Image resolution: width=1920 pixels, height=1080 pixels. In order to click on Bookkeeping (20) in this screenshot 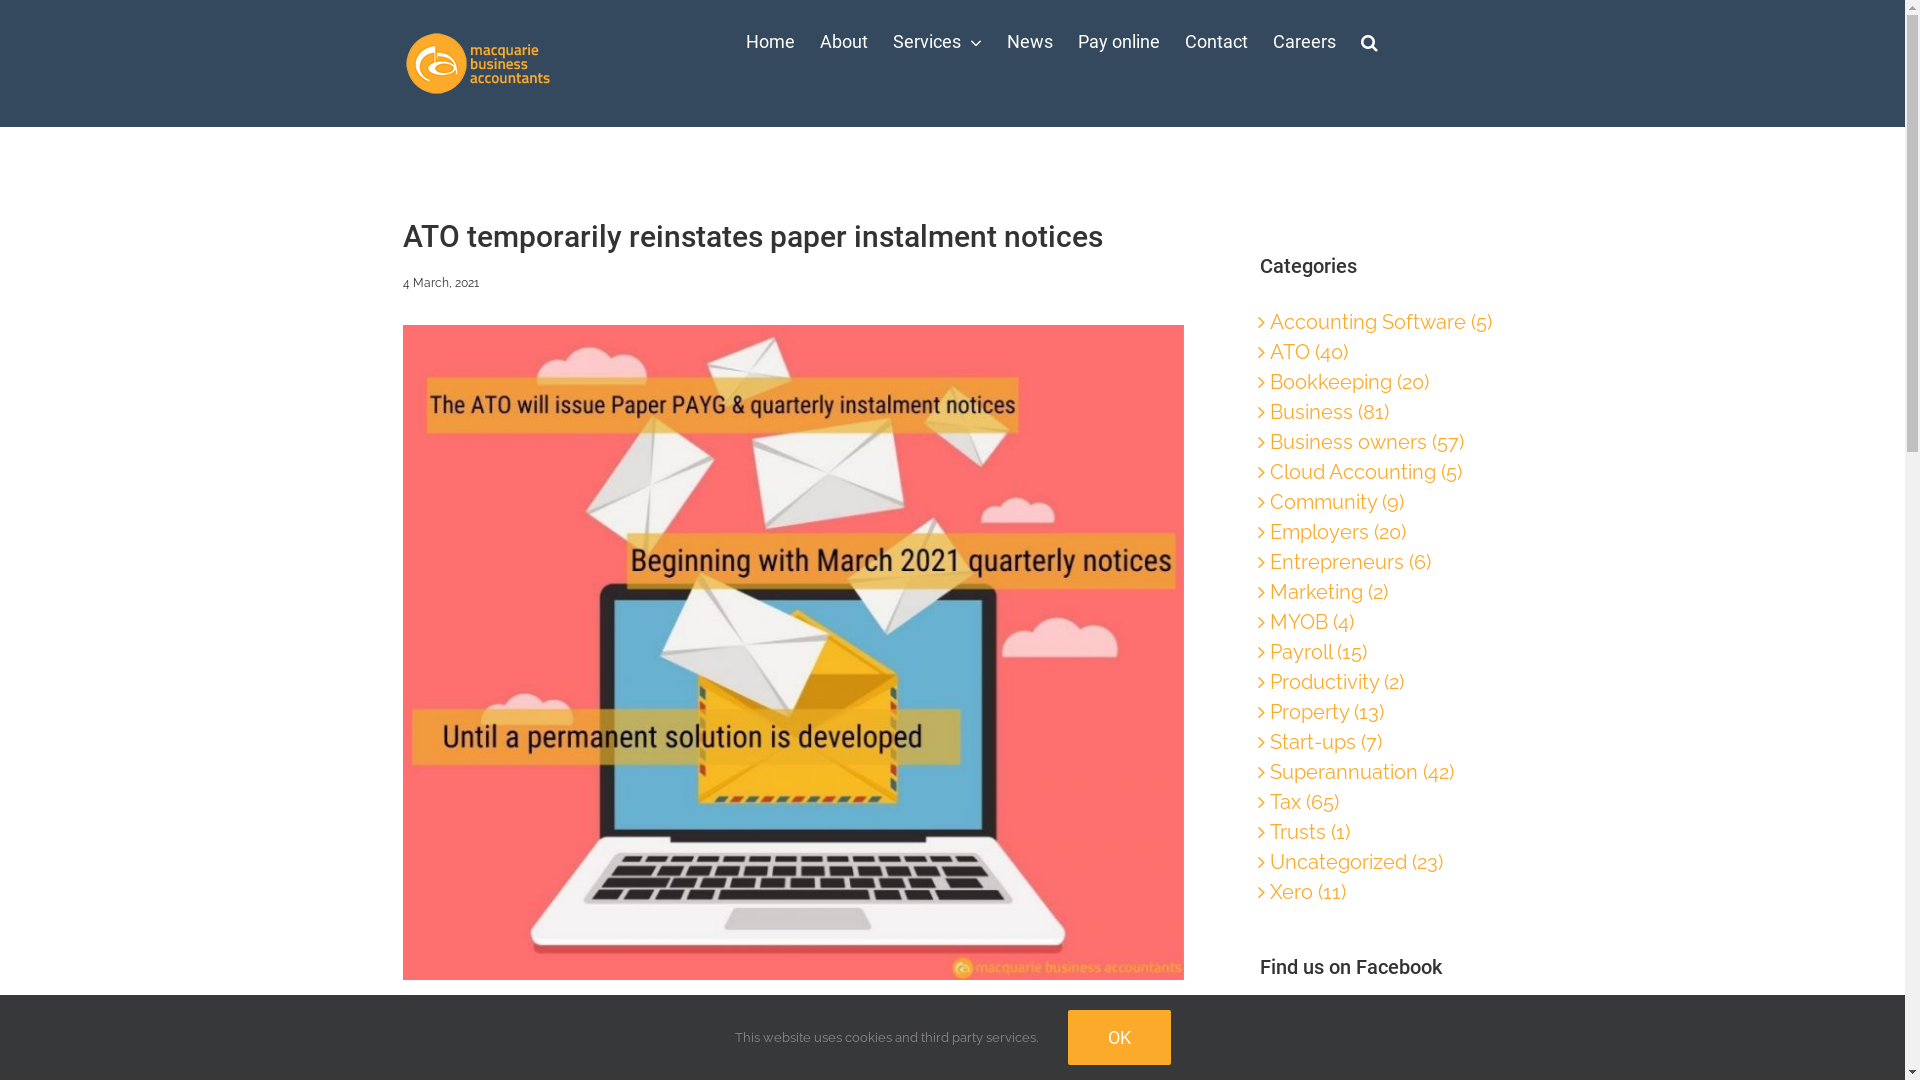, I will do `click(1382, 382)`.